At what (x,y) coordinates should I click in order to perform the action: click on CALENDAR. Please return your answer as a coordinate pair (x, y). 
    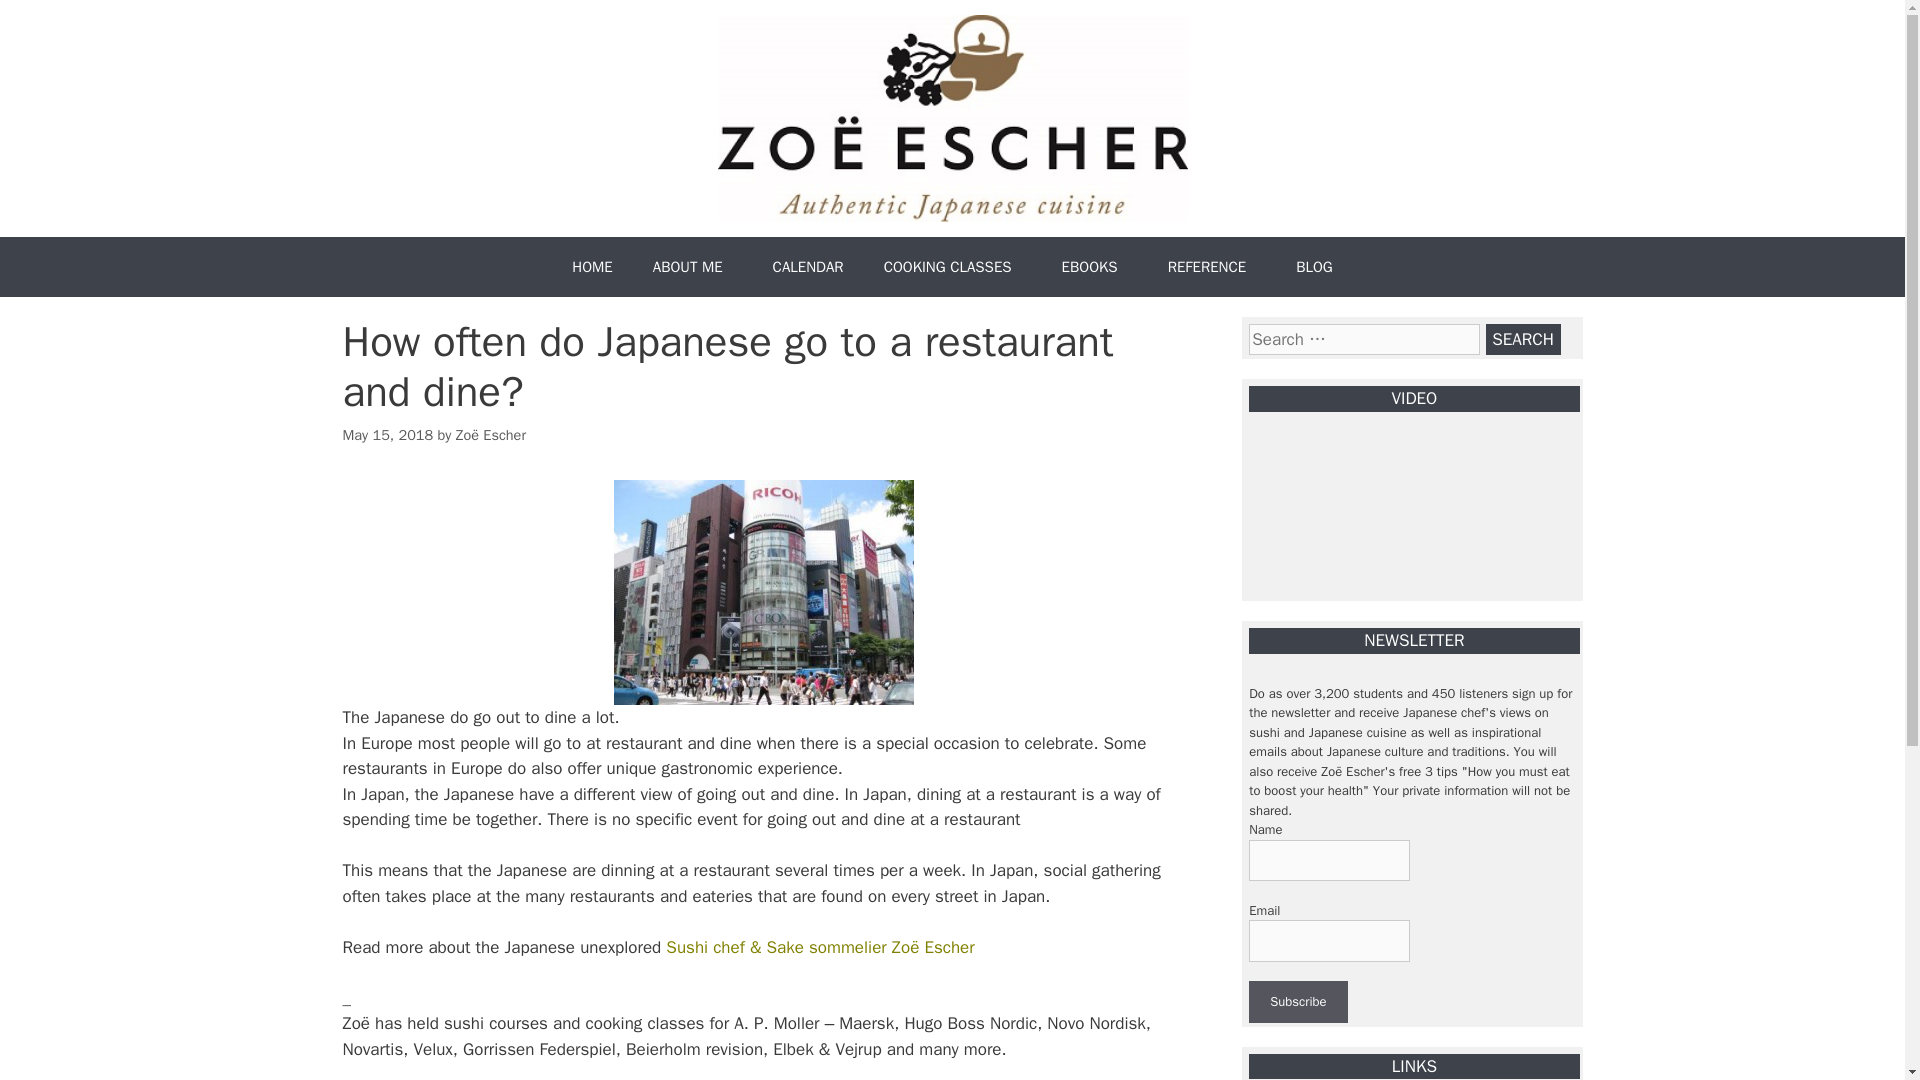
    Looking at the image, I should click on (808, 266).